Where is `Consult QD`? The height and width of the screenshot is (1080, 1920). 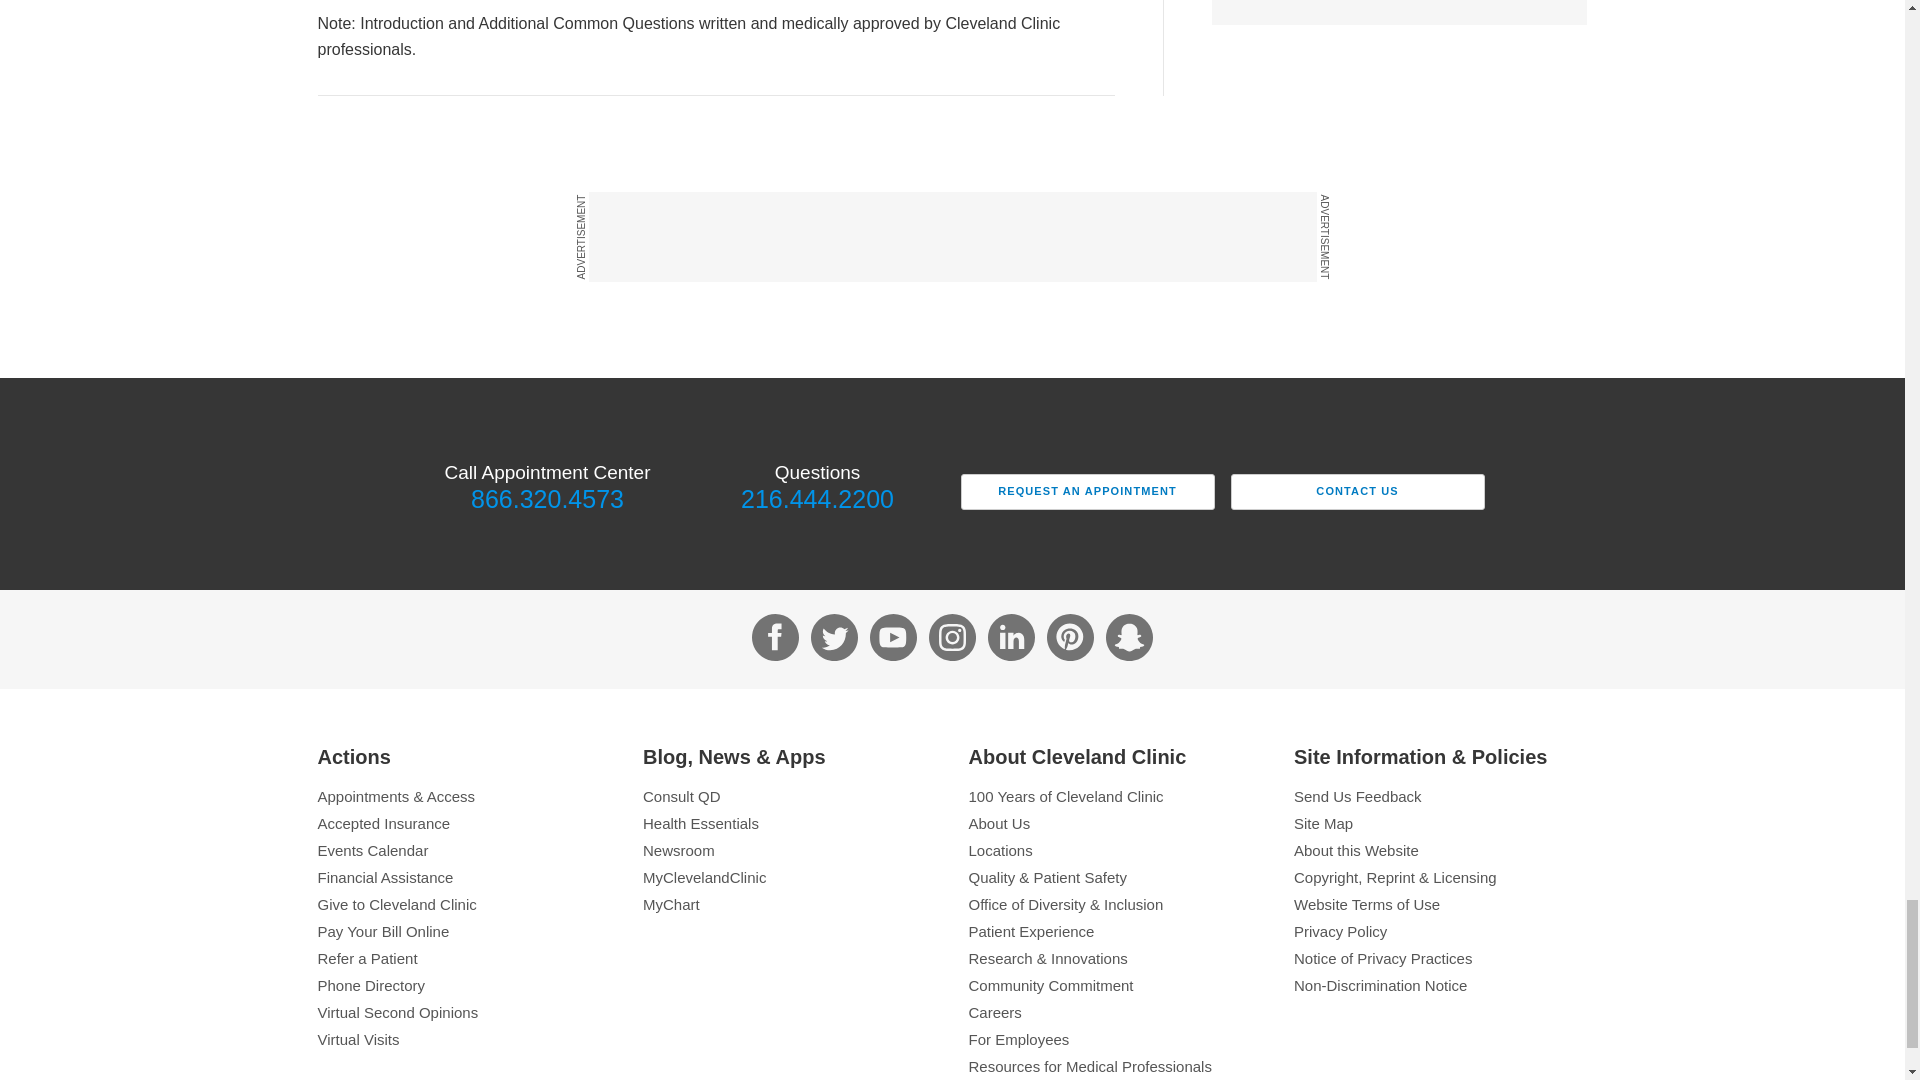
Consult QD is located at coordinates (790, 796).